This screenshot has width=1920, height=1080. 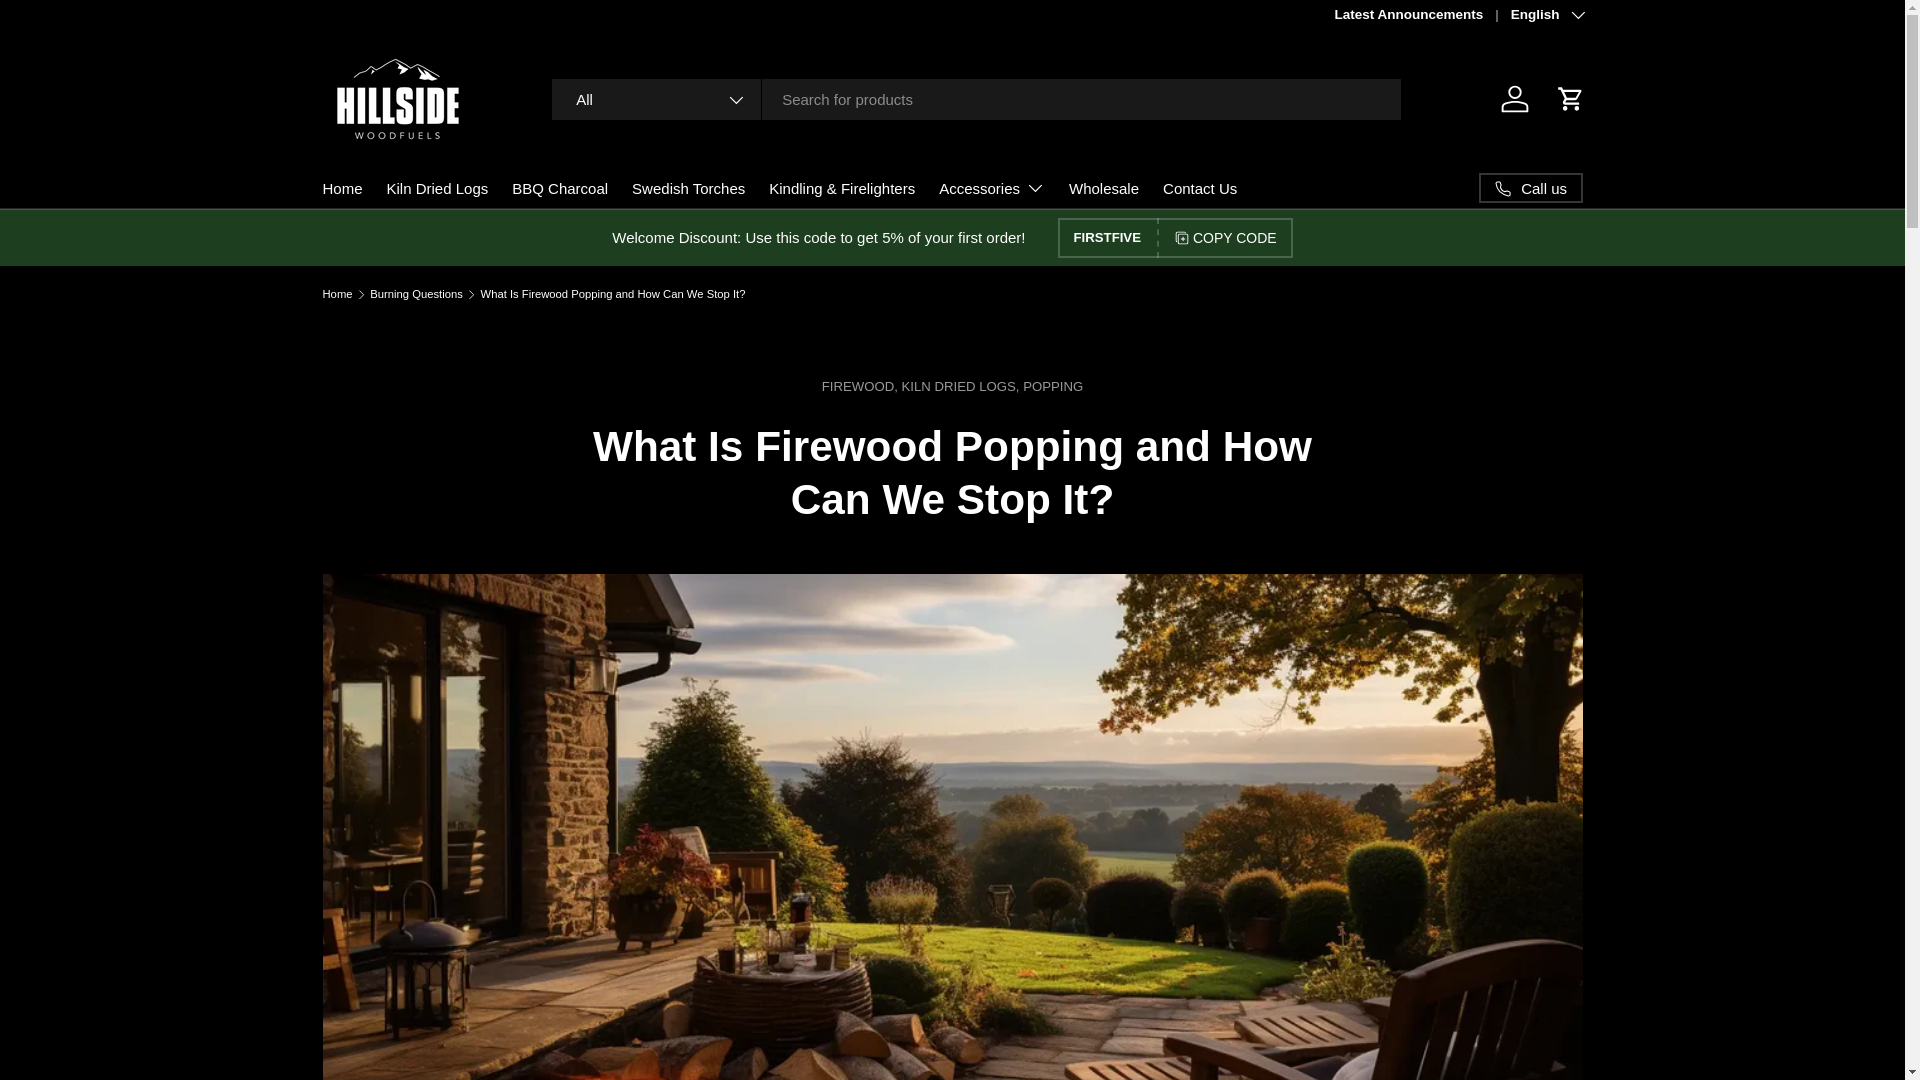 I want to click on Home, so click(x=336, y=294).